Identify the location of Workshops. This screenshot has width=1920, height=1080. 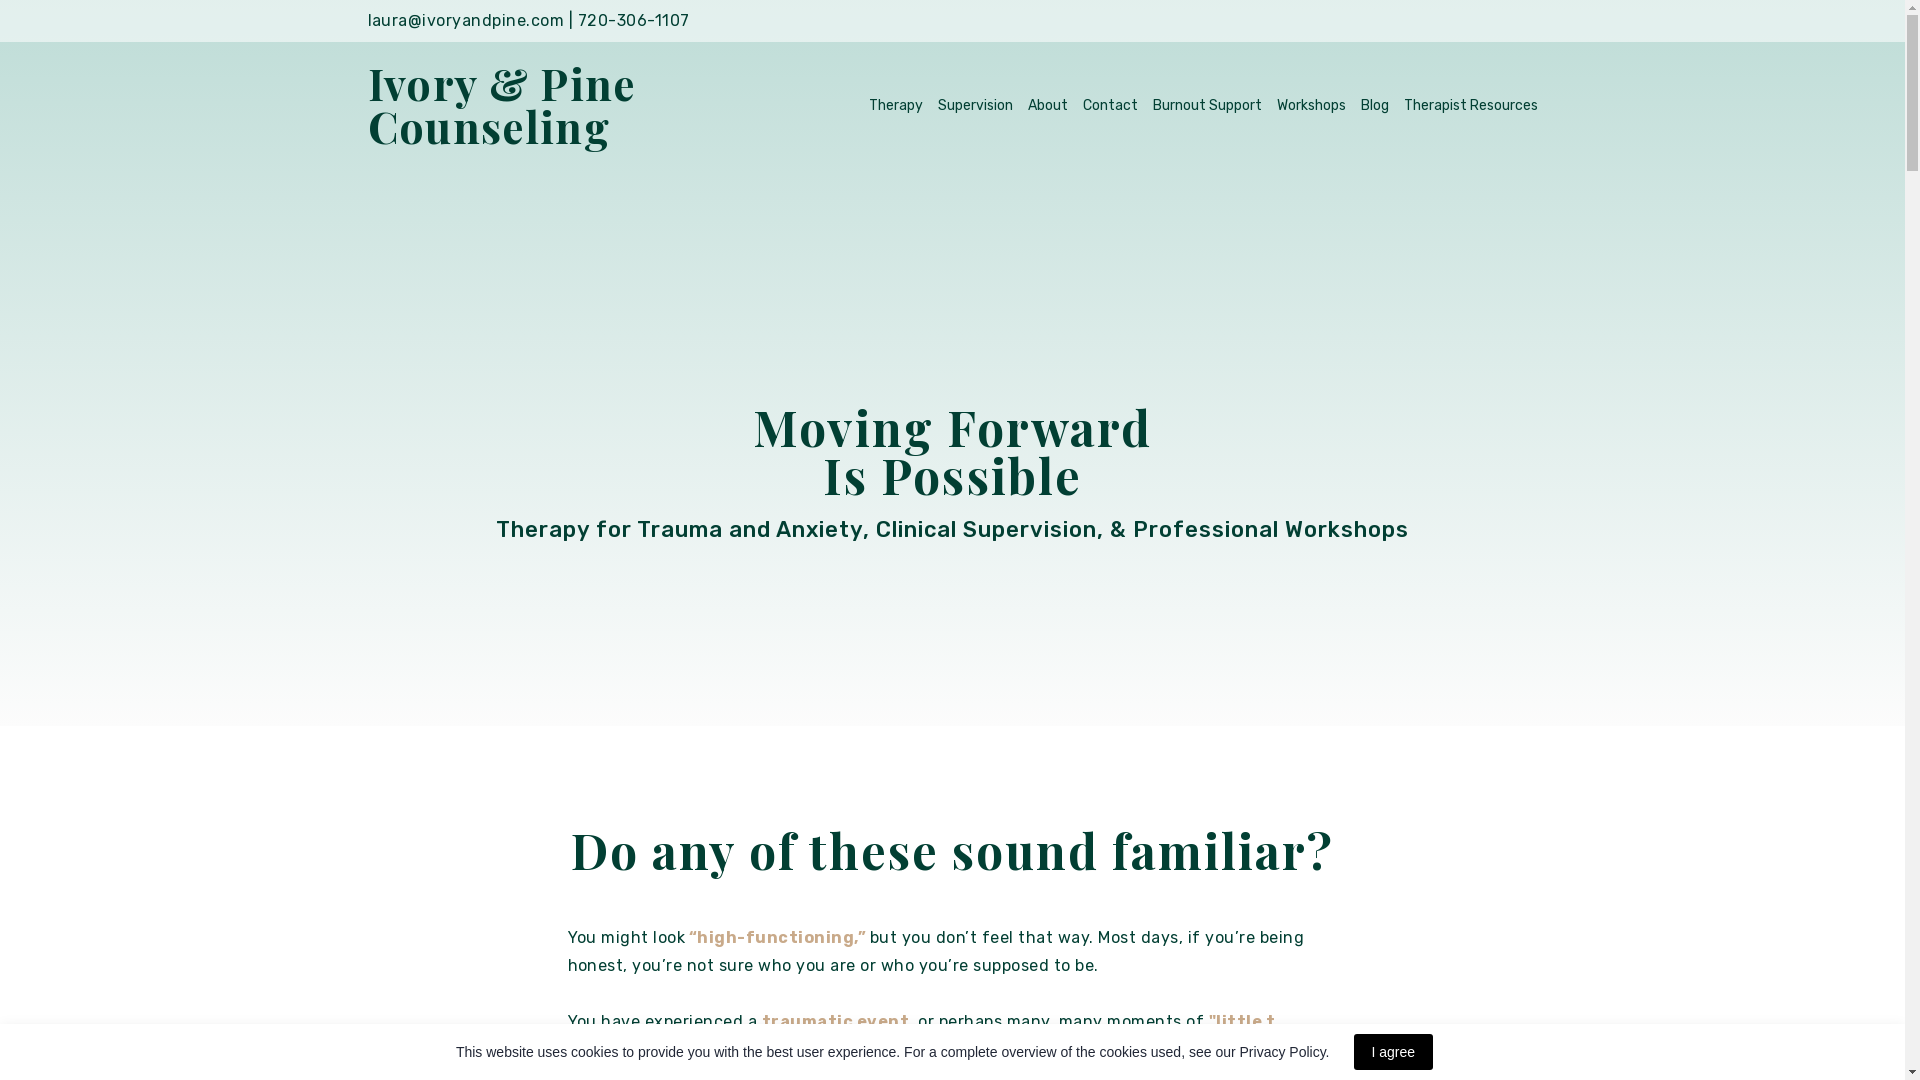
(1310, 104).